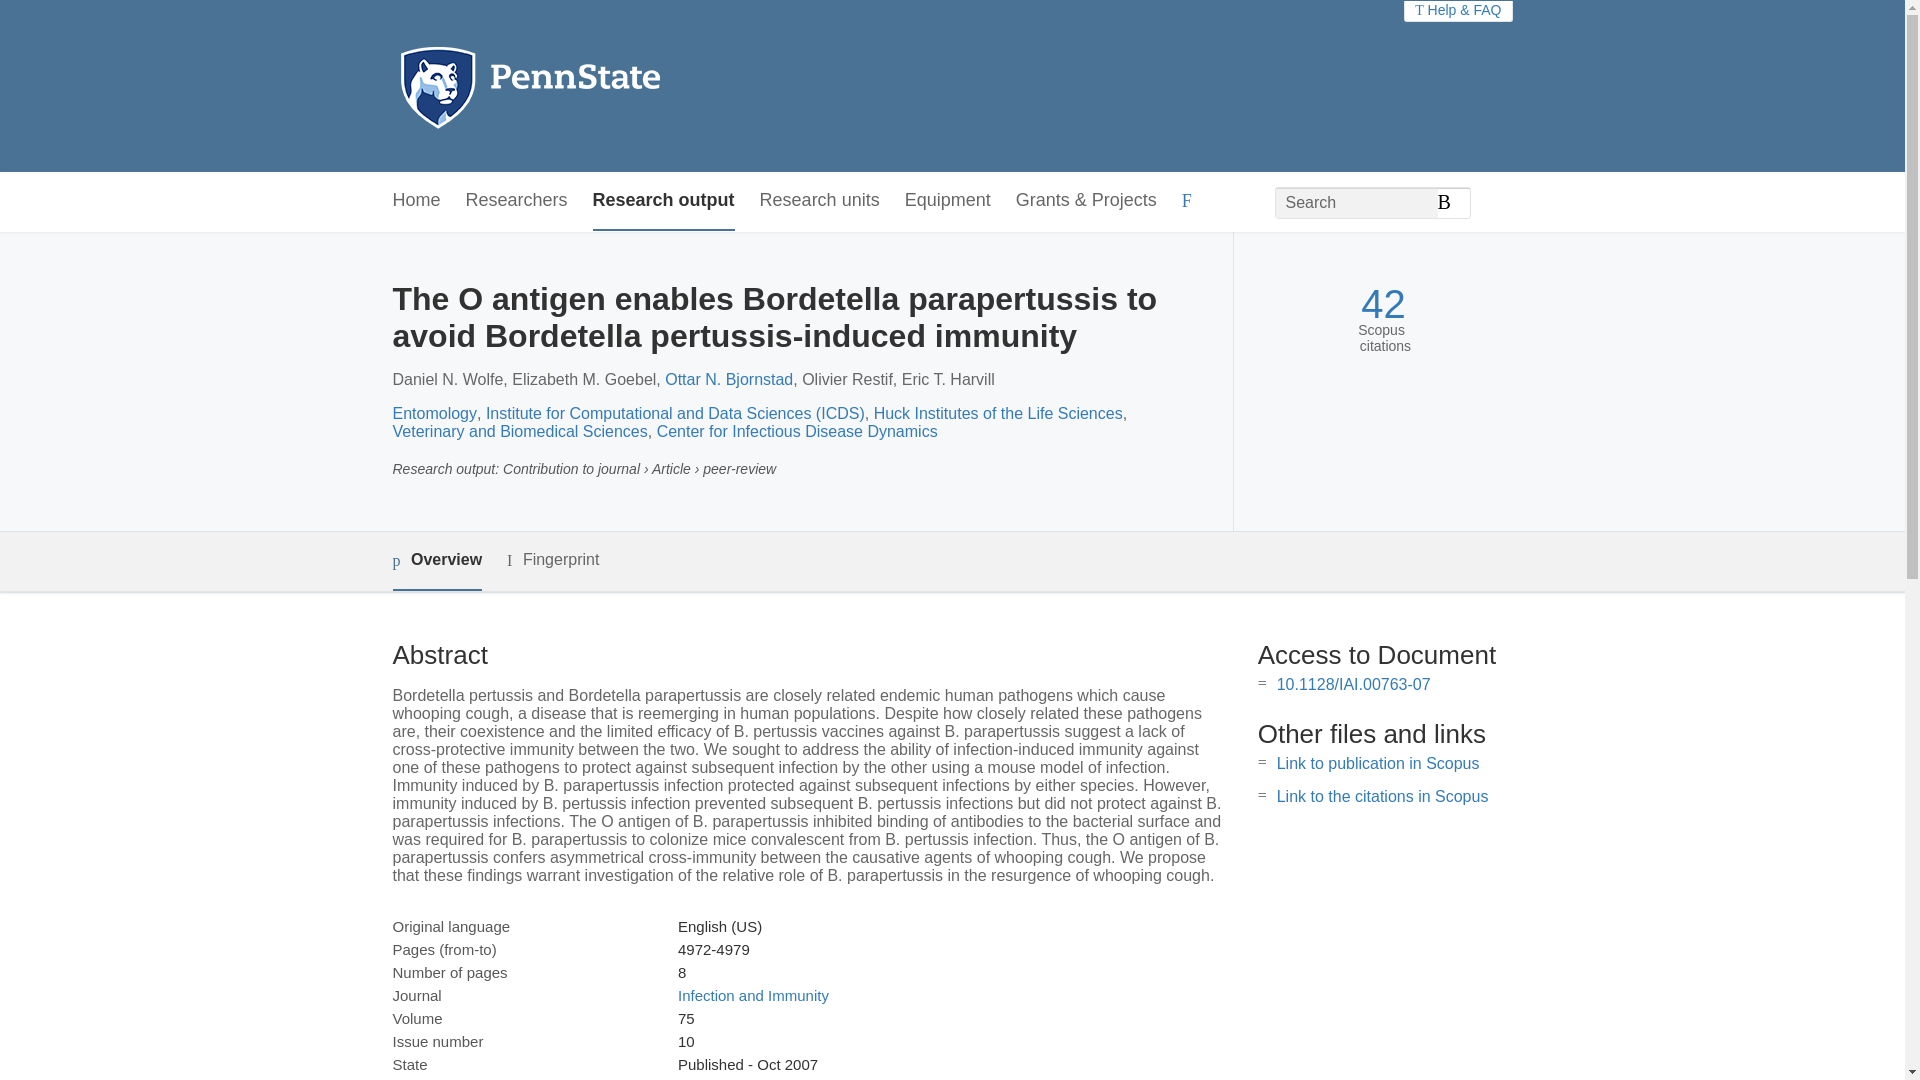 The width and height of the screenshot is (1920, 1080). Describe the element at coordinates (1383, 304) in the screenshot. I see `42` at that location.